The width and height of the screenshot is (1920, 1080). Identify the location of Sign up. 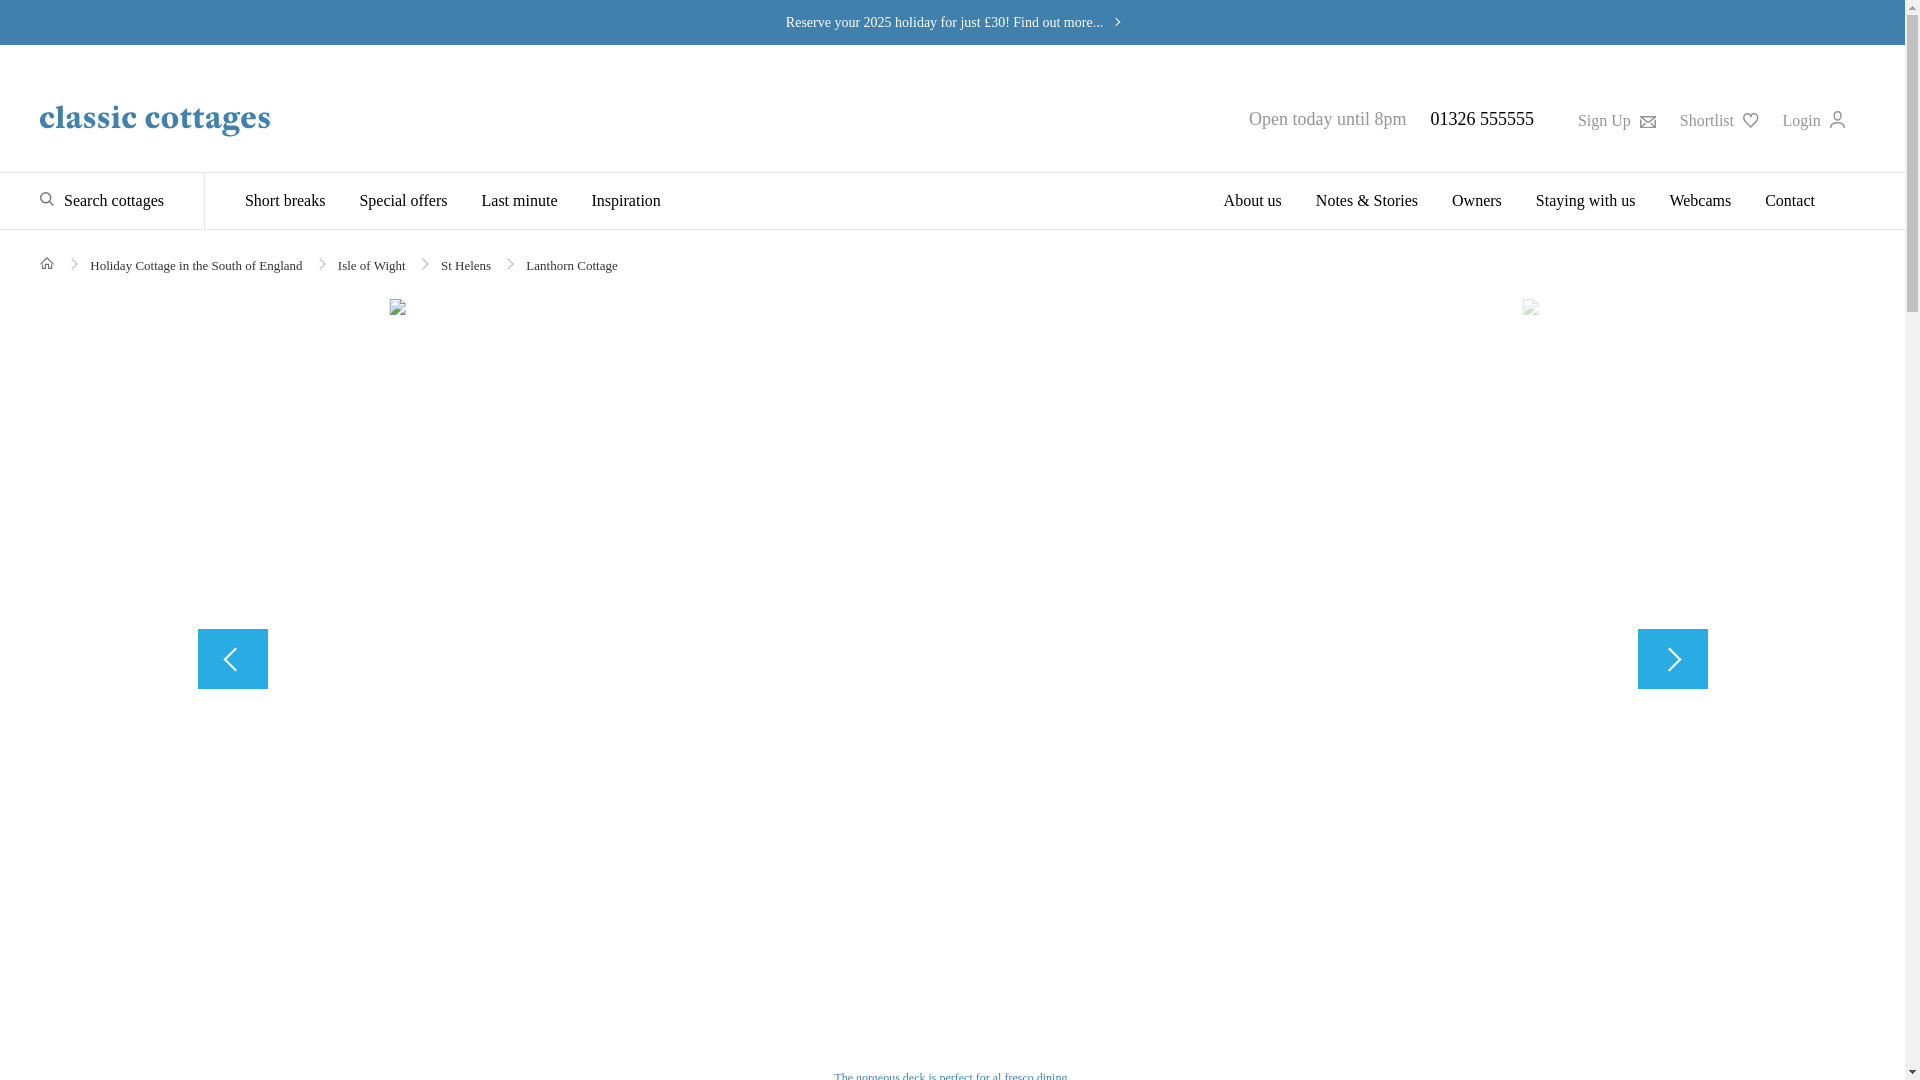
(1616, 120).